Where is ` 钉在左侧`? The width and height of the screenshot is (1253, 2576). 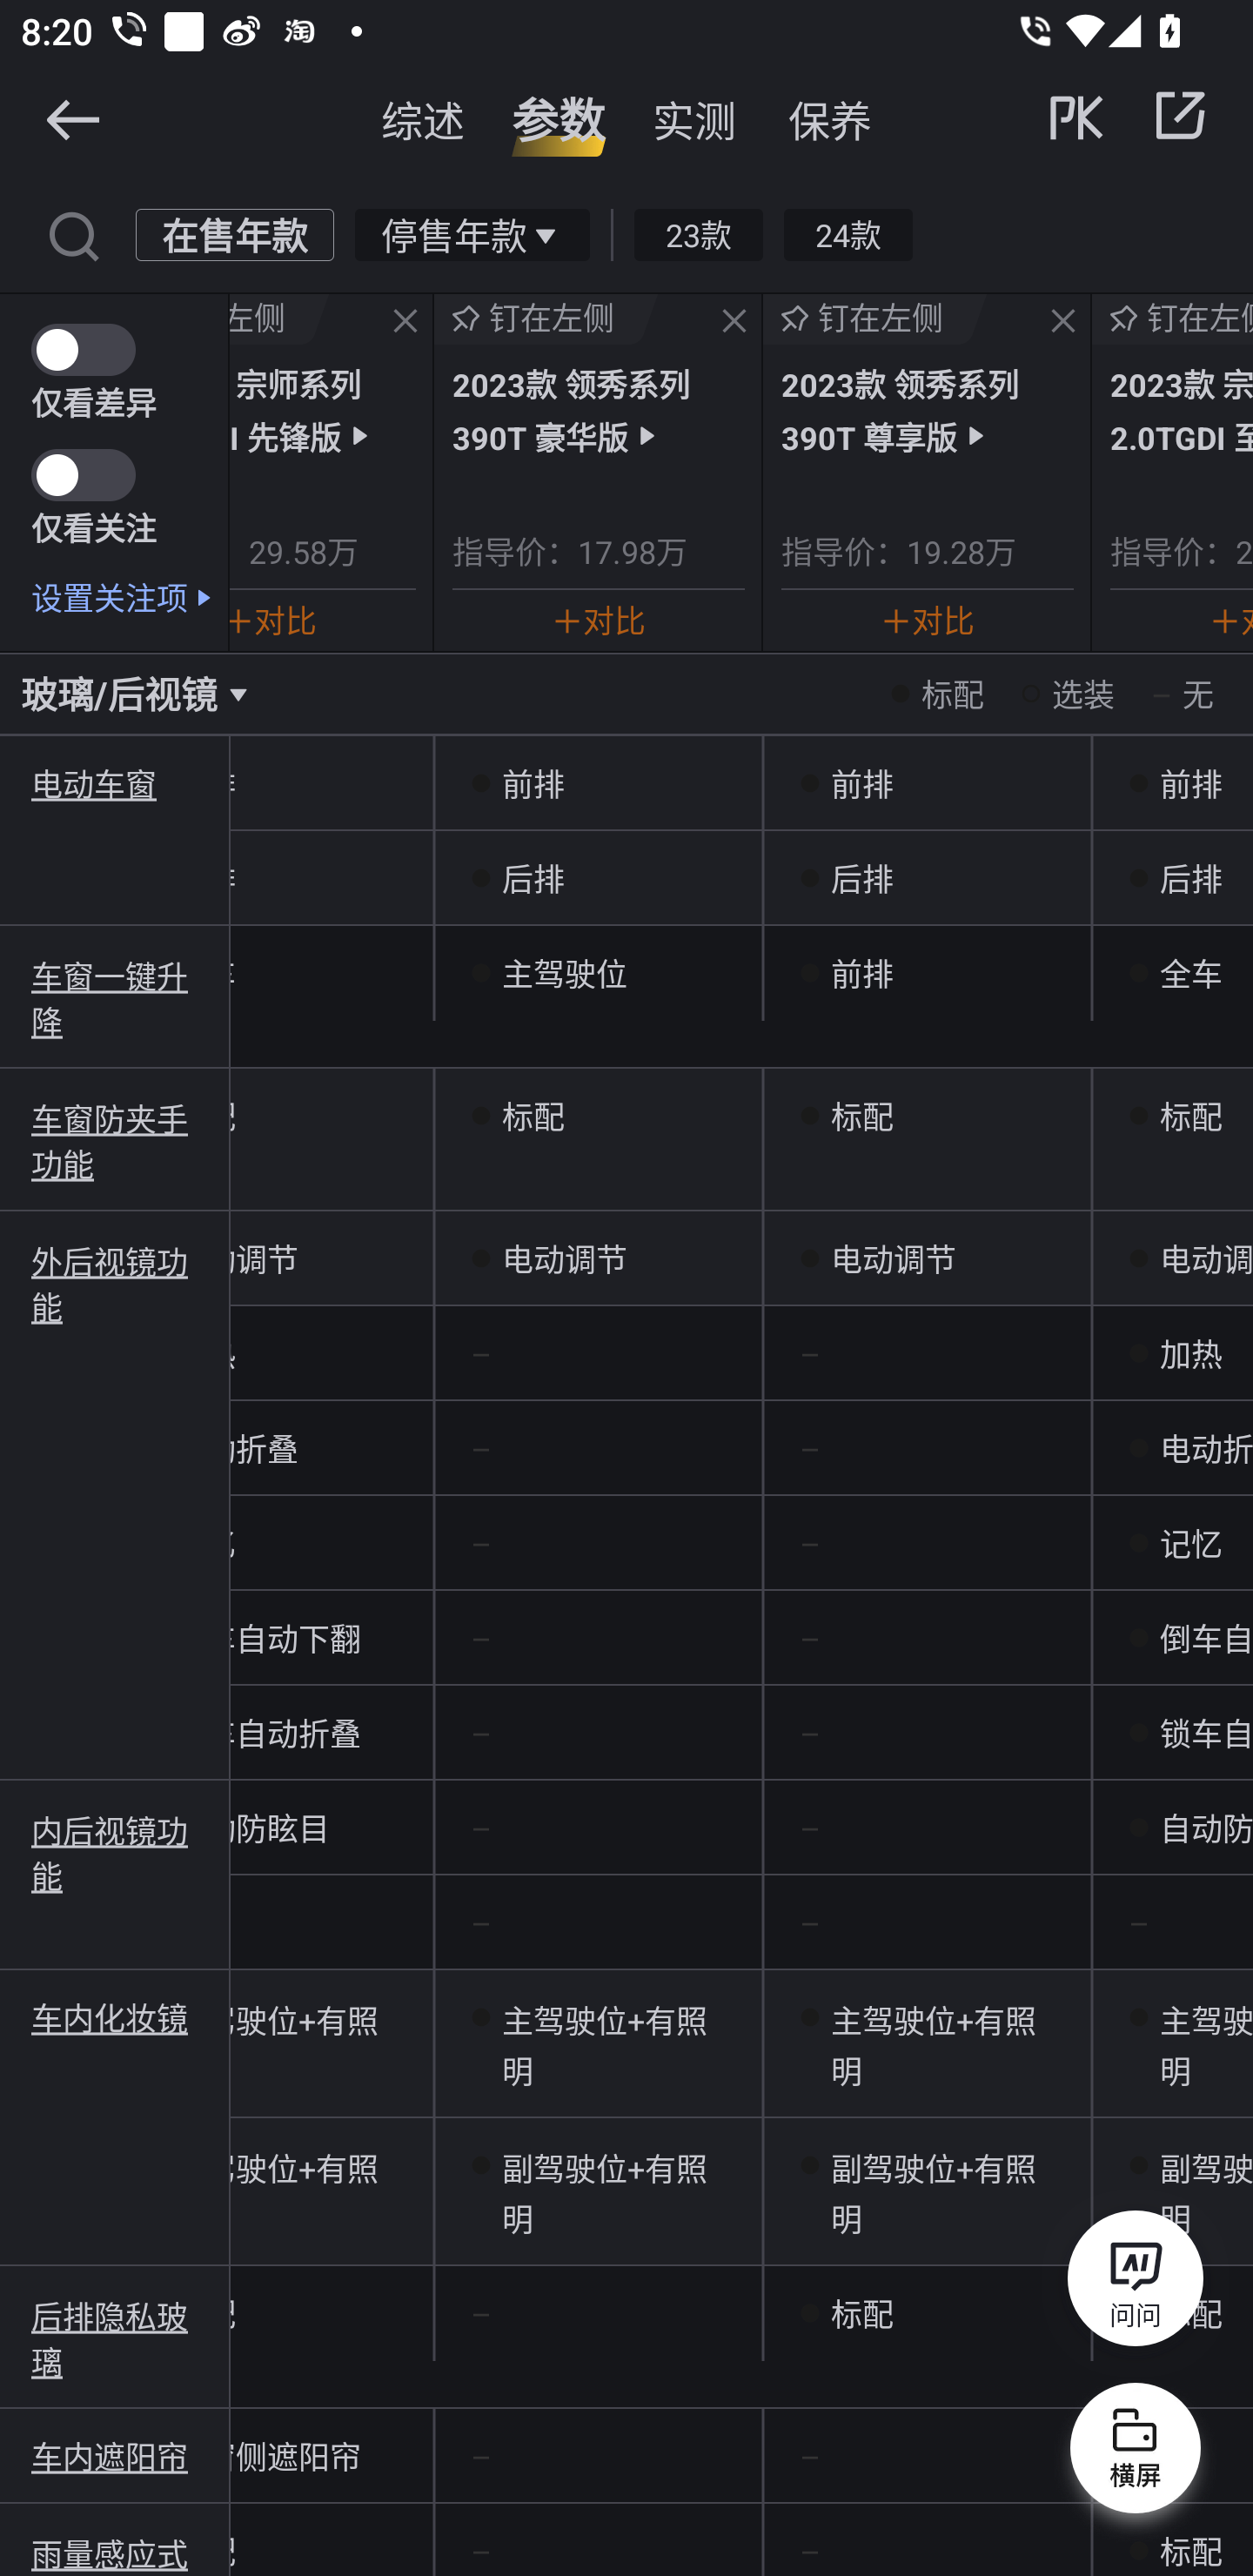
 钉在左侧 is located at coordinates (546, 319).